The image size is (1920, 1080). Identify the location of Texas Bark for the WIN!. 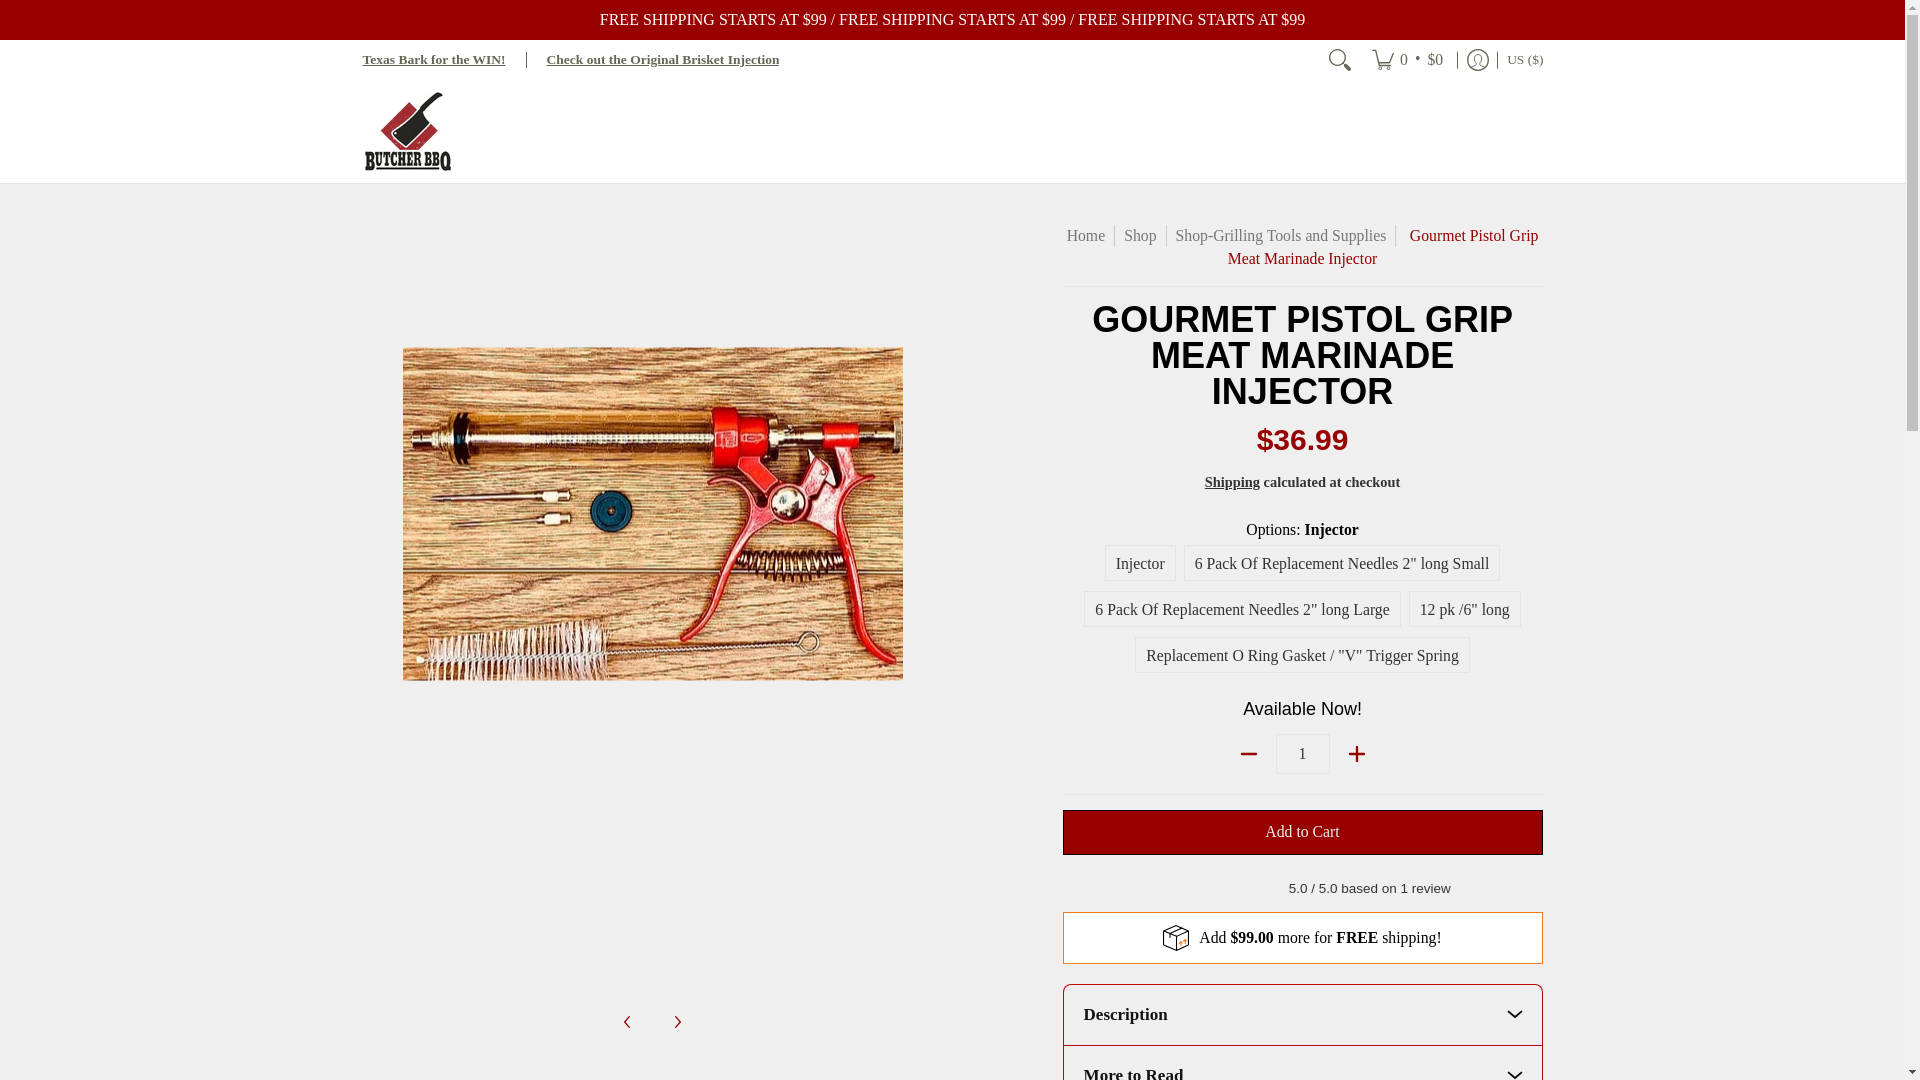
(433, 58).